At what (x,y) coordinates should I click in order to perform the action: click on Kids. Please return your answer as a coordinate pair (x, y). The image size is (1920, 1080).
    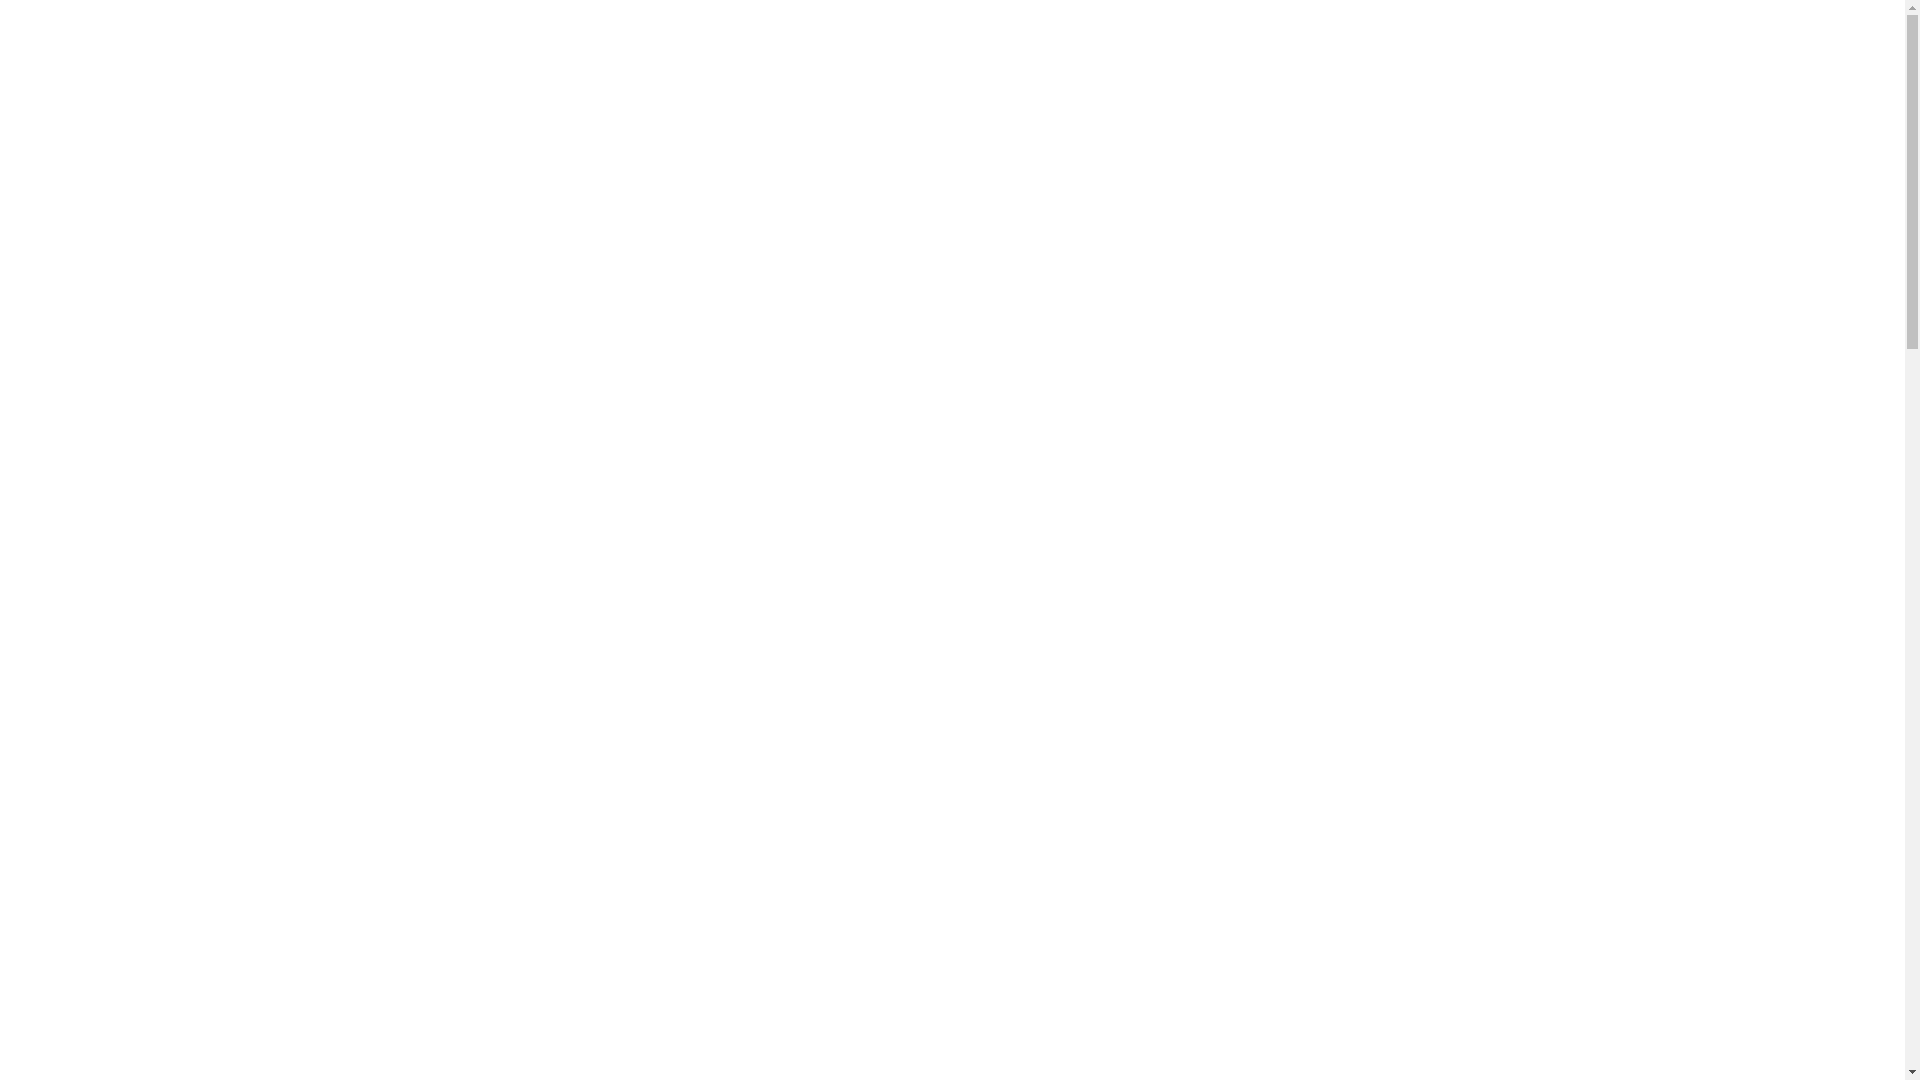
    Looking at the image, I should click on (445, 294).